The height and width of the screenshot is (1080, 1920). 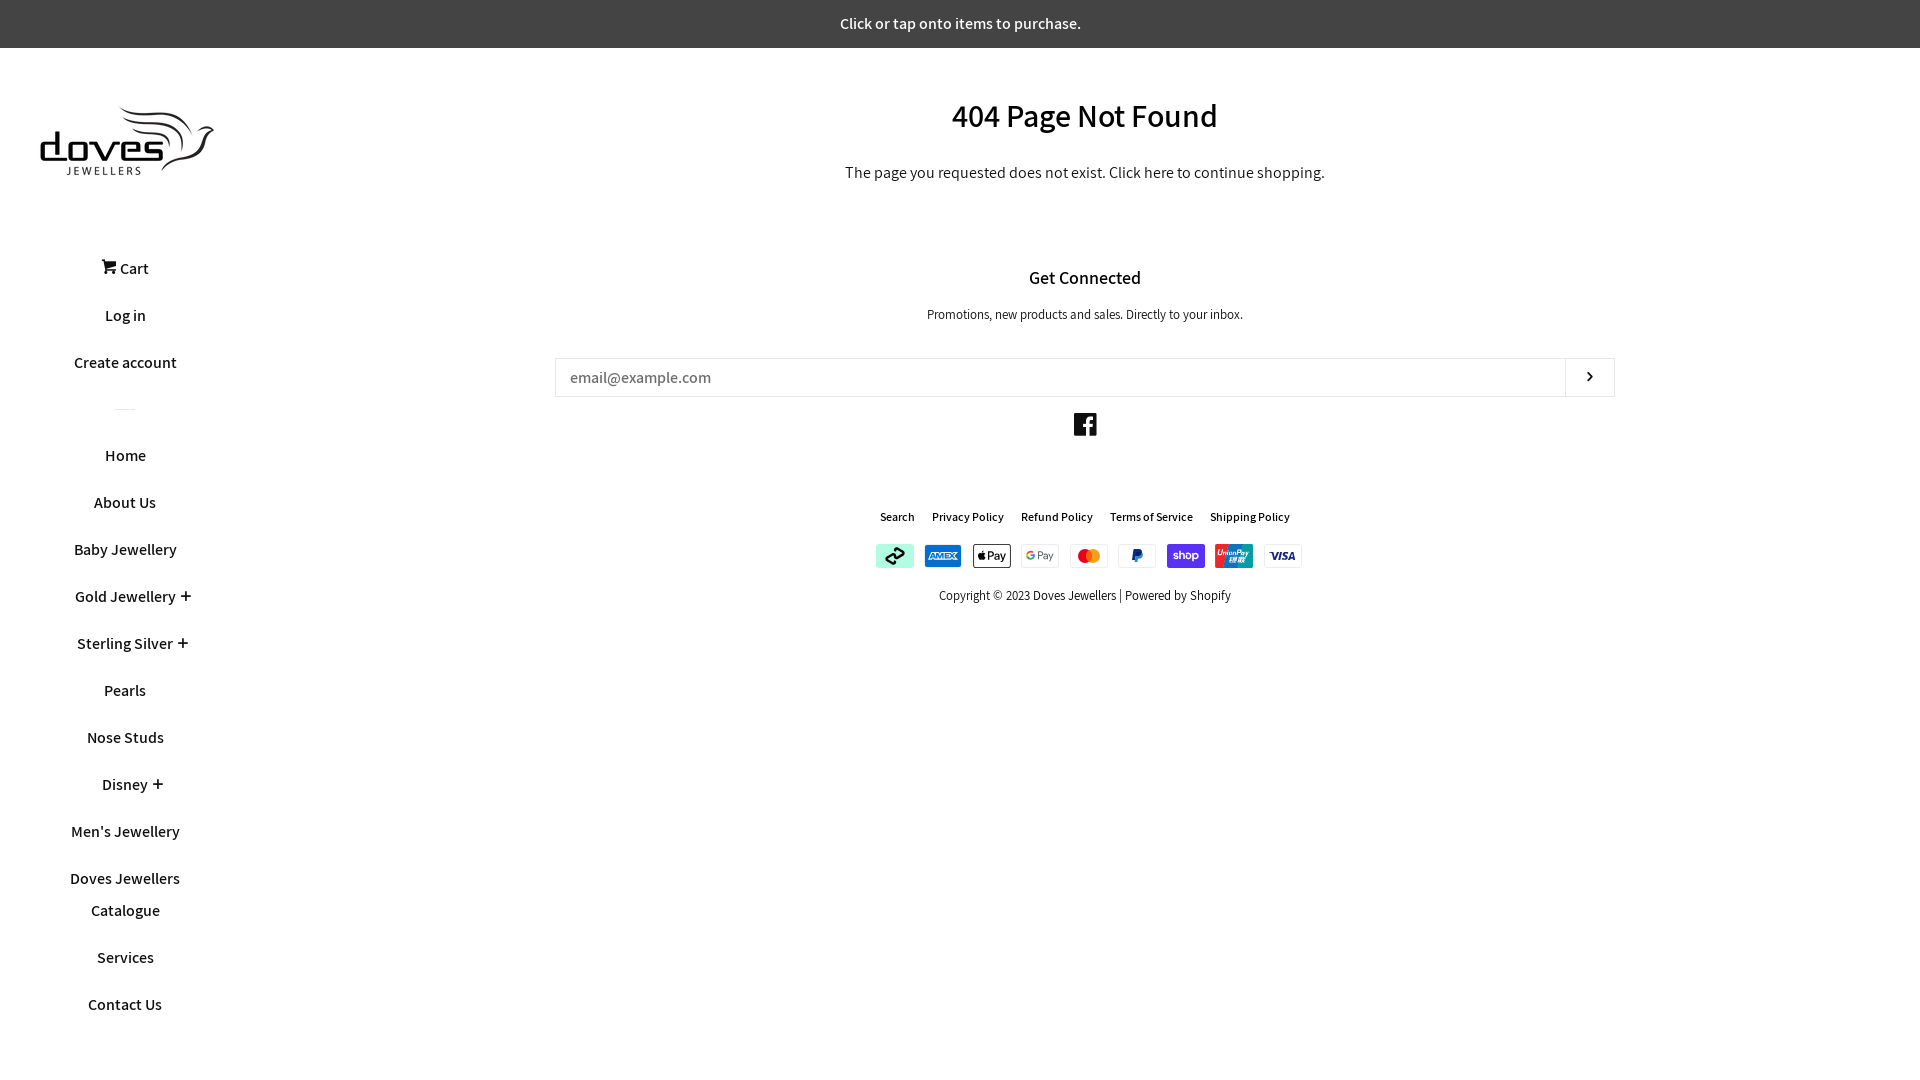 I want to click on Facebook, so click(x=1084, y=428).